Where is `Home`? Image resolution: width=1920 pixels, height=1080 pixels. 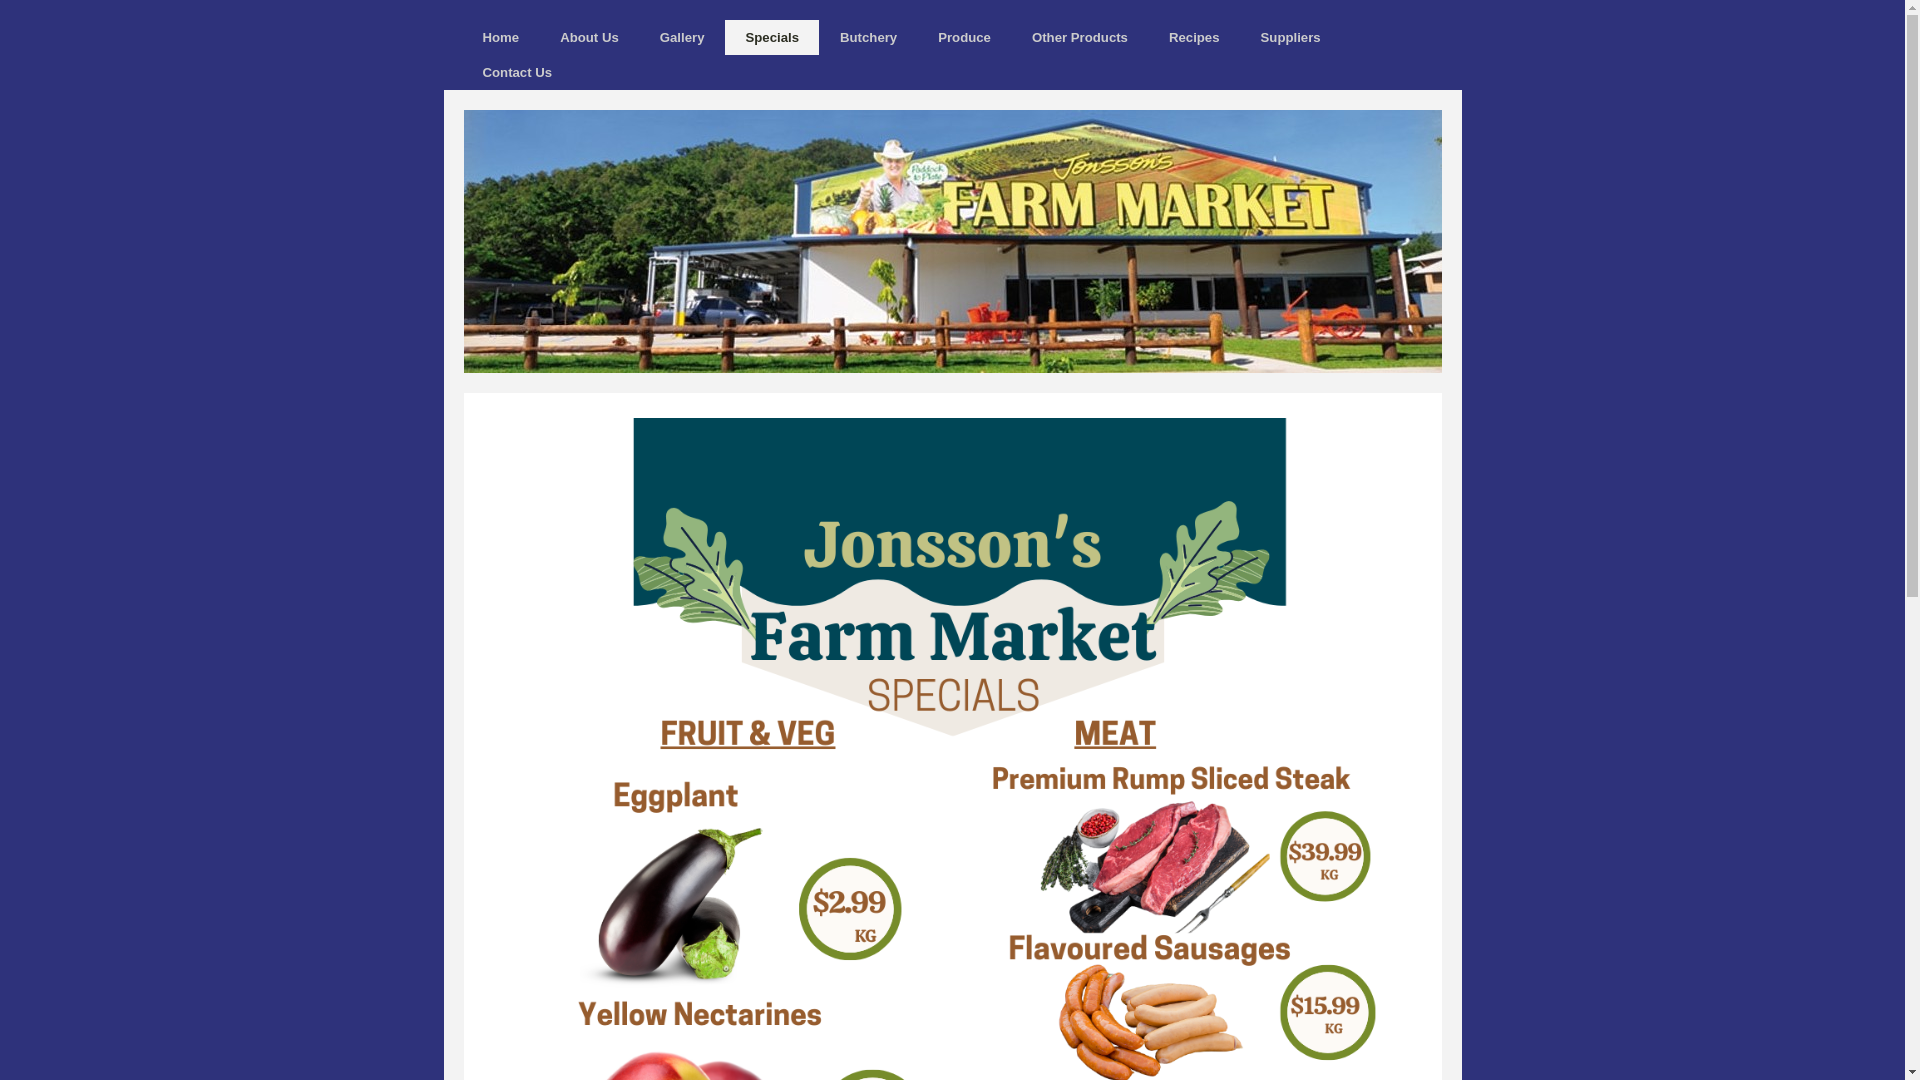 Home is located at coordinates (500, 38).